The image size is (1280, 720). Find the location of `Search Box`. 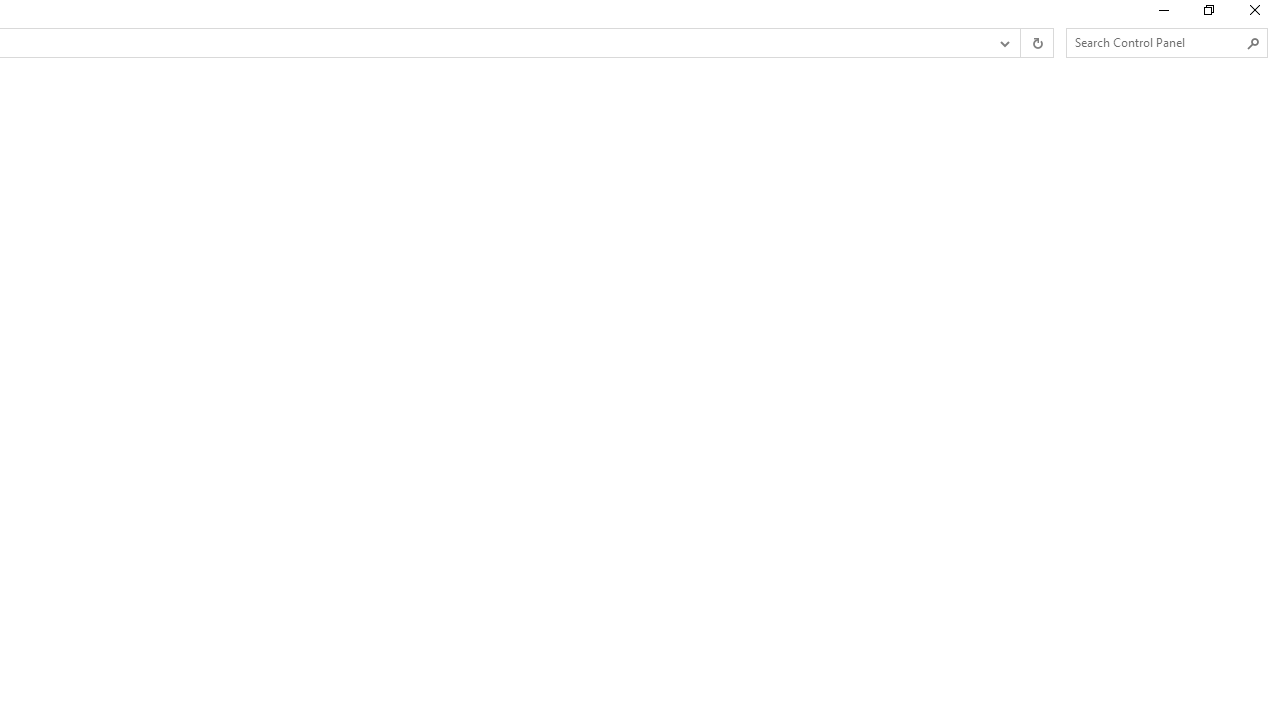

Search Box is located at coordinates (1156, 42).